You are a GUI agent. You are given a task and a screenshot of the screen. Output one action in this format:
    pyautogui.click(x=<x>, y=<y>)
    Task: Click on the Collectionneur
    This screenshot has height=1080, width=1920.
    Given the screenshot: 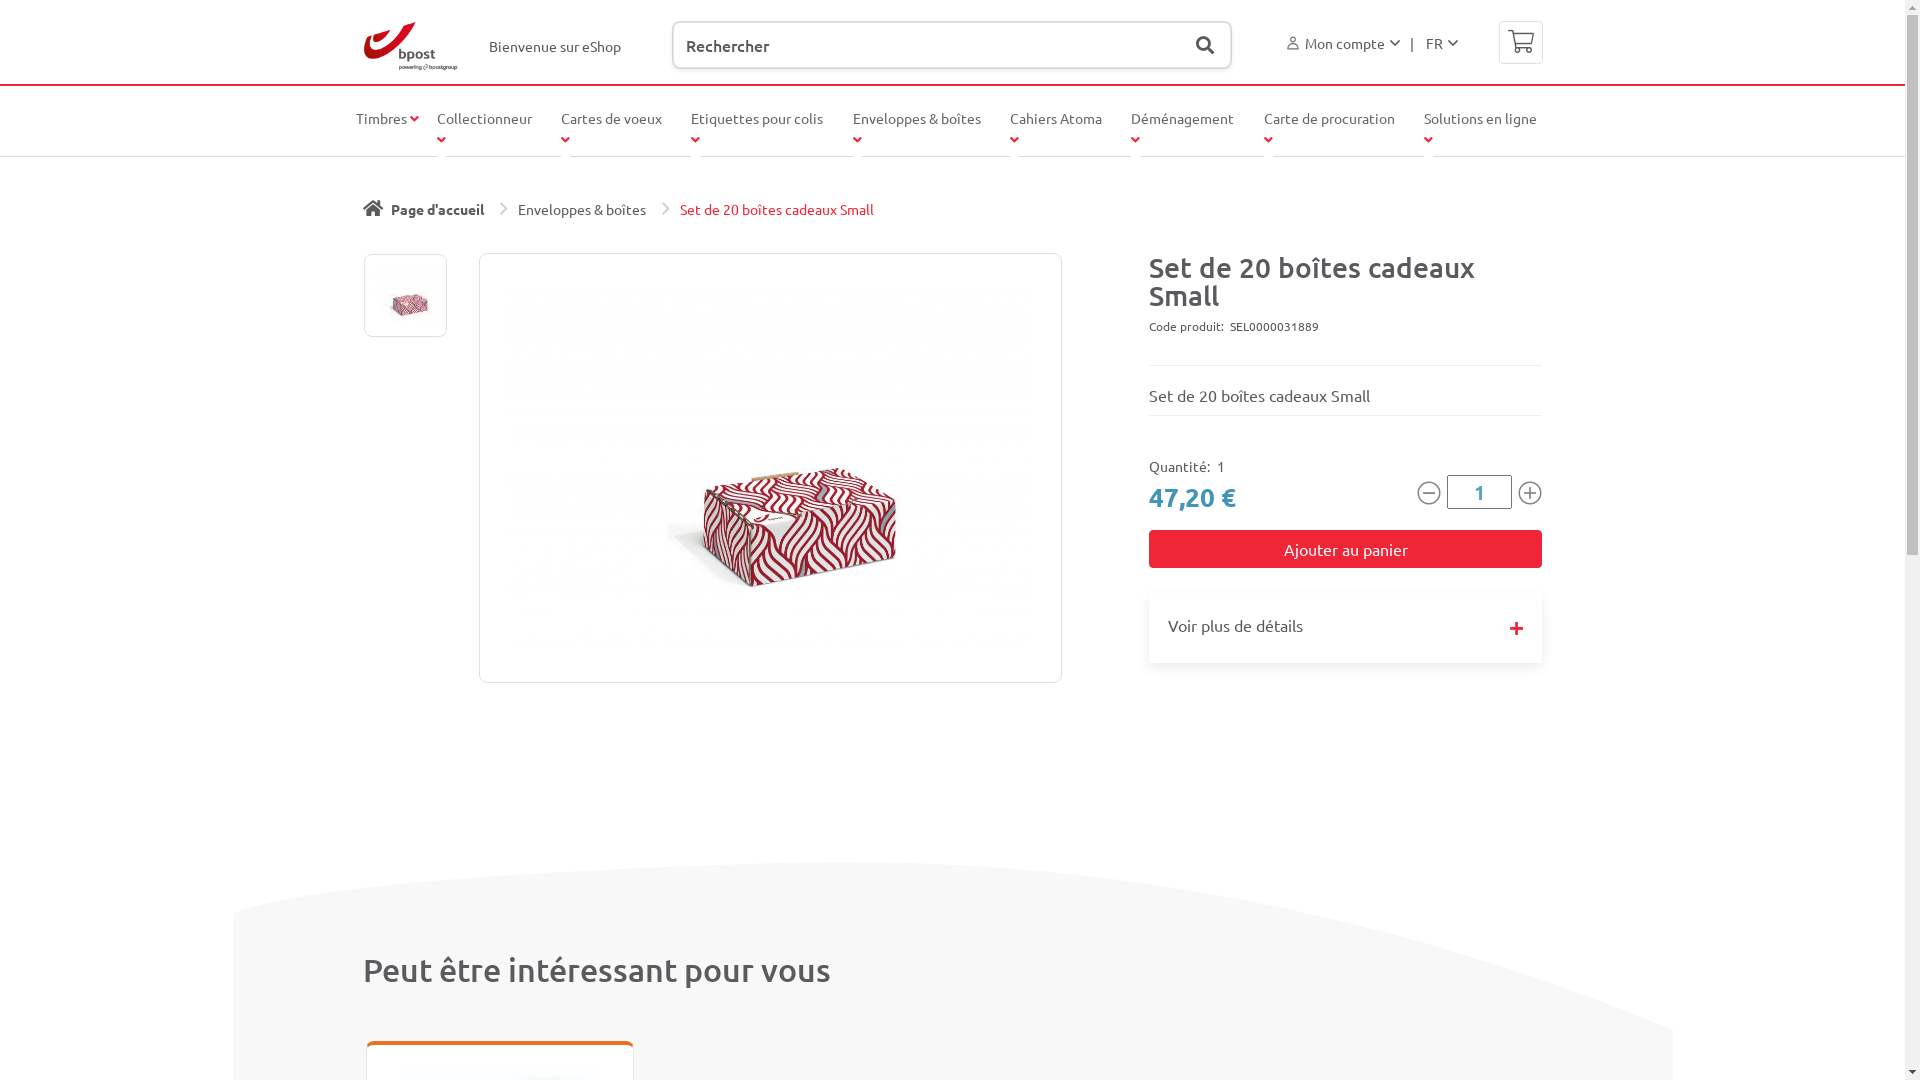 What is the action you would take?
    pyautogui.click(x=484, y=134)
    